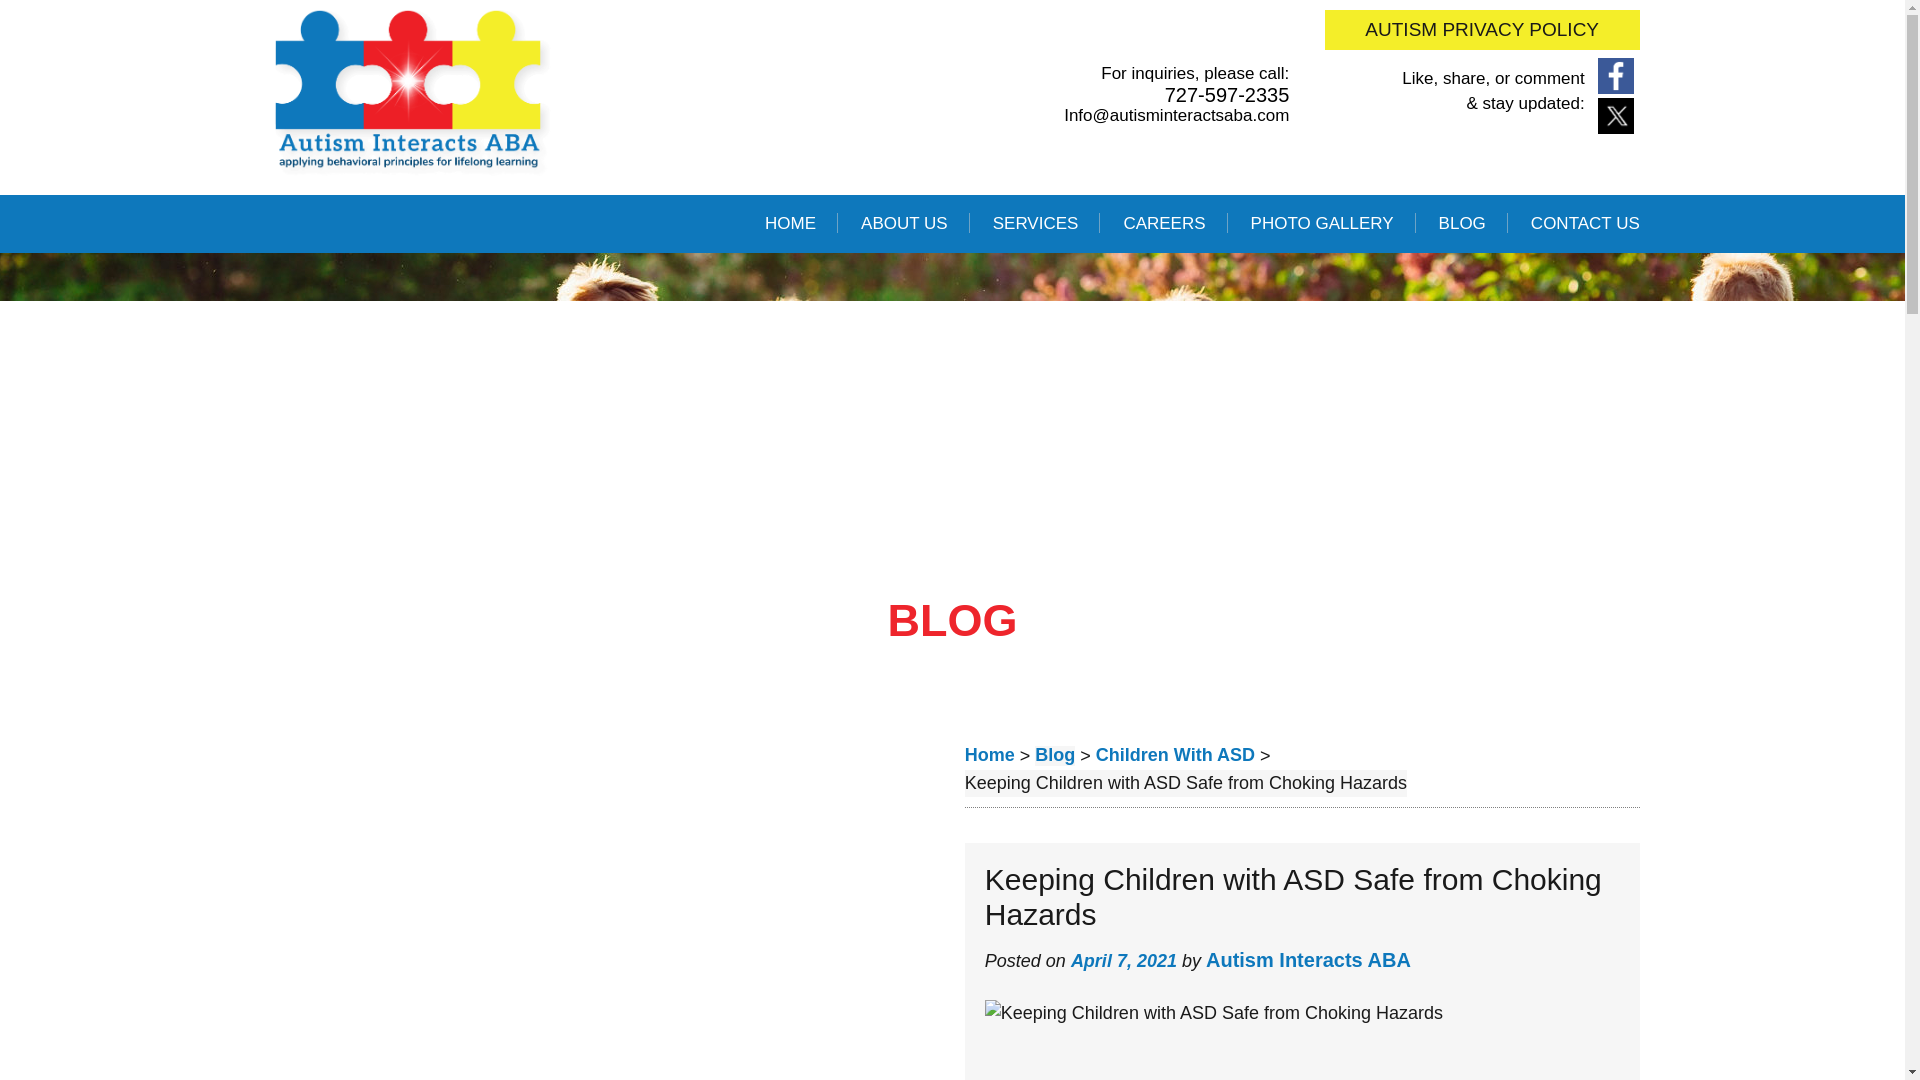  Describe the element at coordinates (1584, 224) in the screenshot. I see `CONTACT US` at that location.